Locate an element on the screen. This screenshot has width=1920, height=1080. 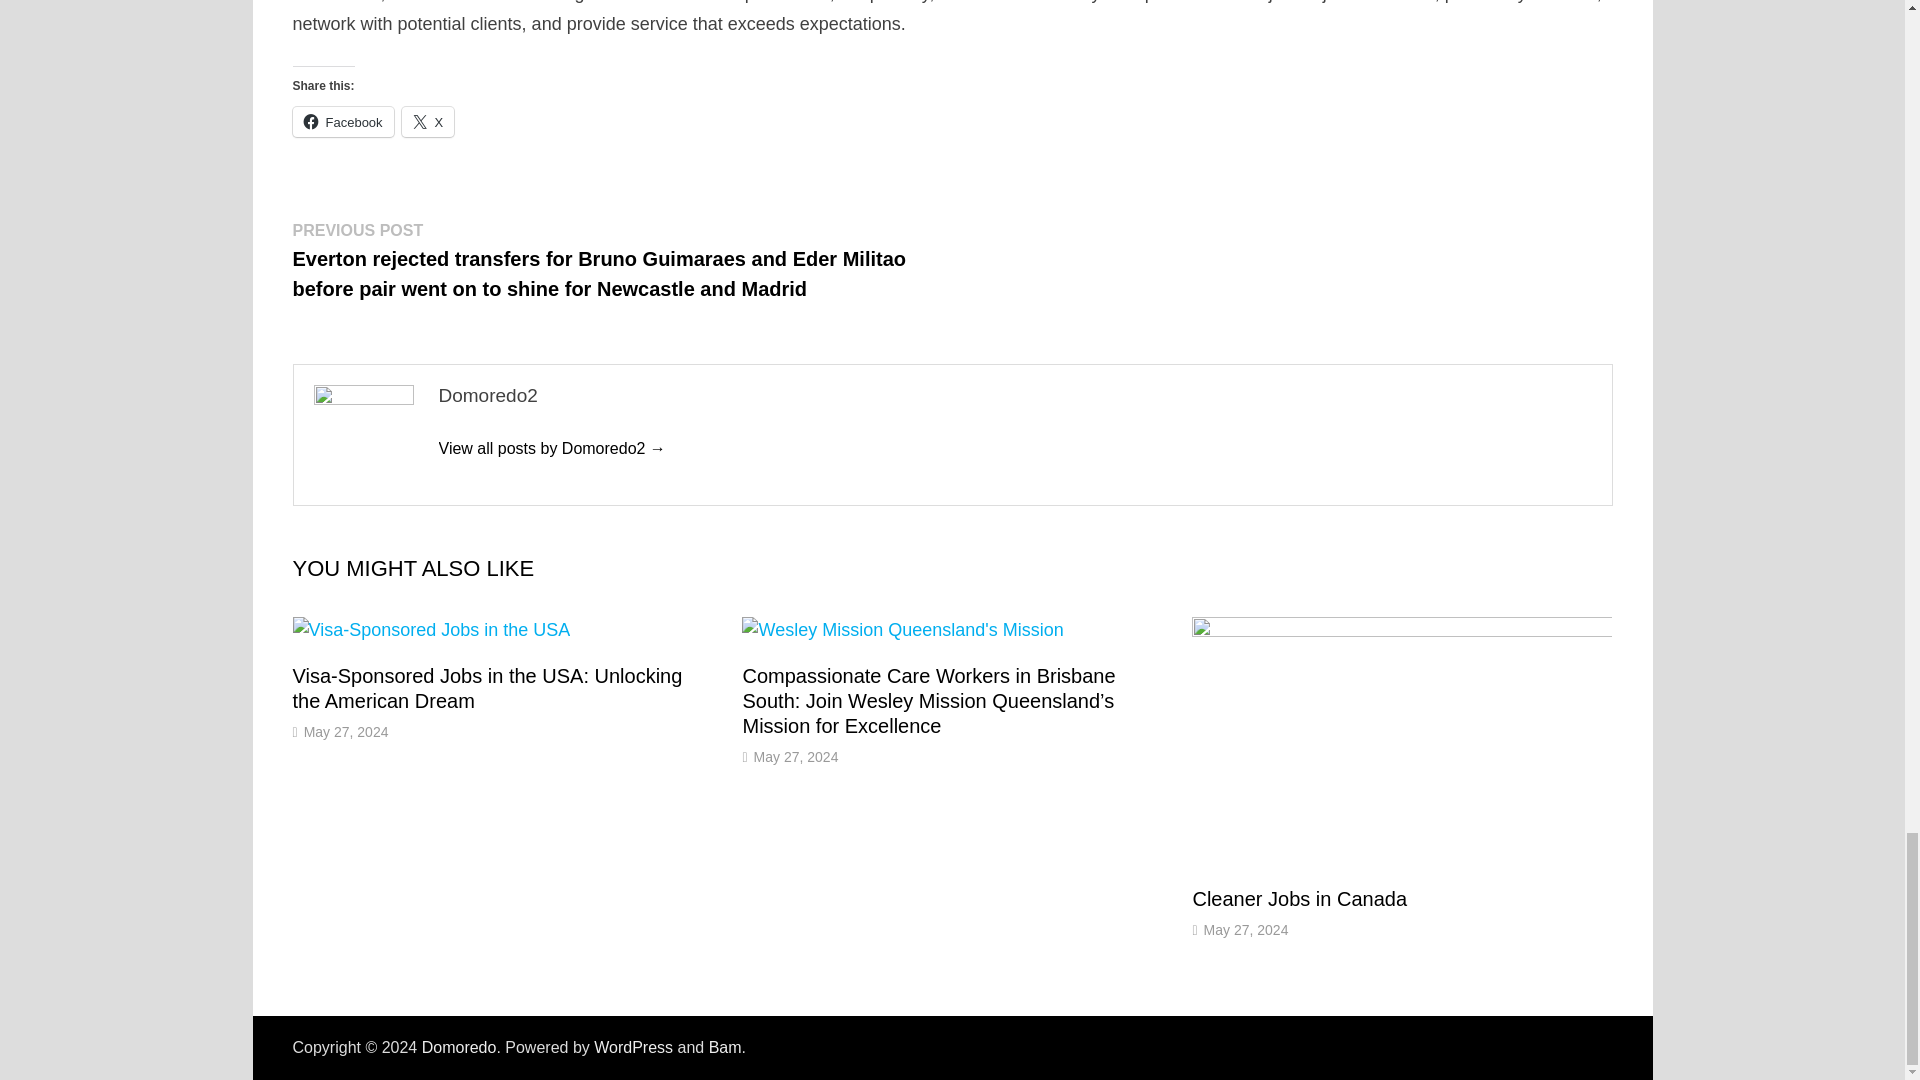
Visa-Sponsored Jobs in the USA: Unlocking the American Dream is located at coordinates (486, 688).